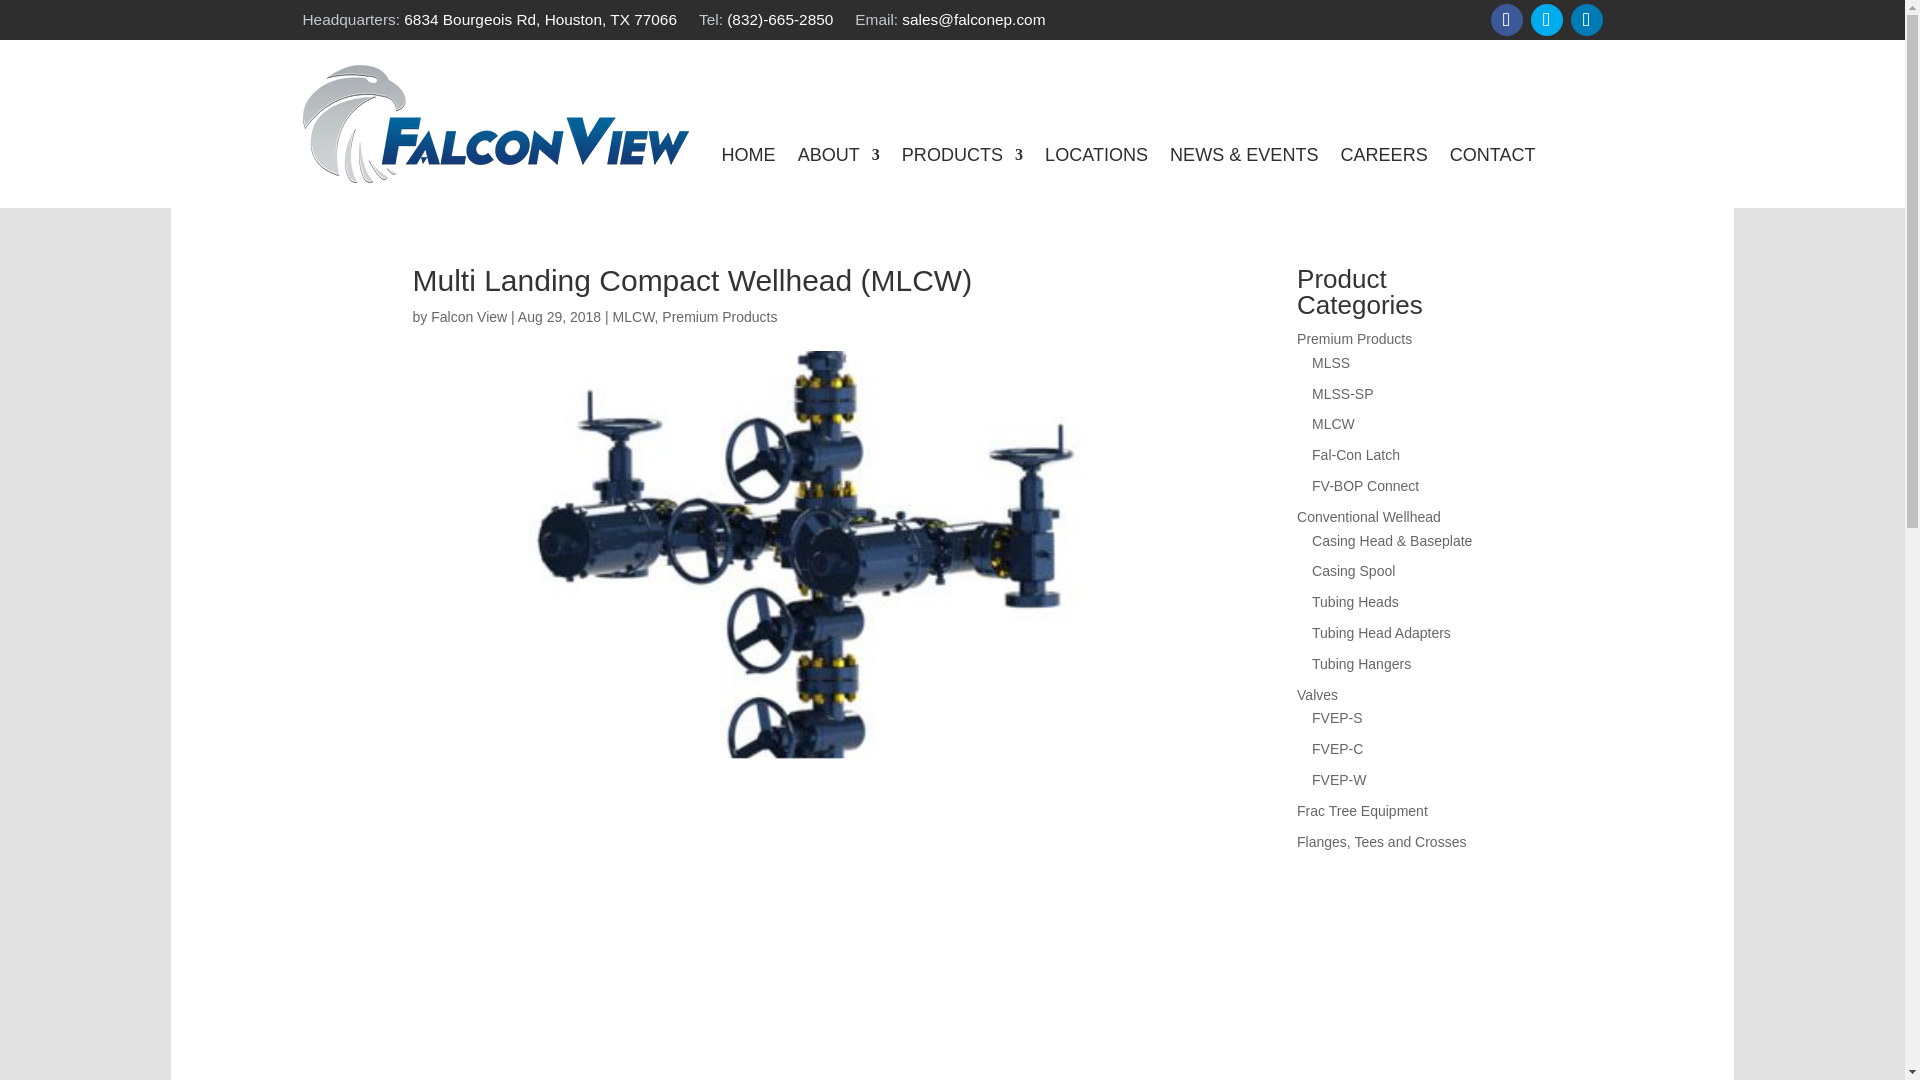 Image resolution: width=1920 pixels, height=1080 pixels. What do you see at coordinates (1492, 158) in the screenshot?
I see `CONTACT` at bounding box center [1492, 158].